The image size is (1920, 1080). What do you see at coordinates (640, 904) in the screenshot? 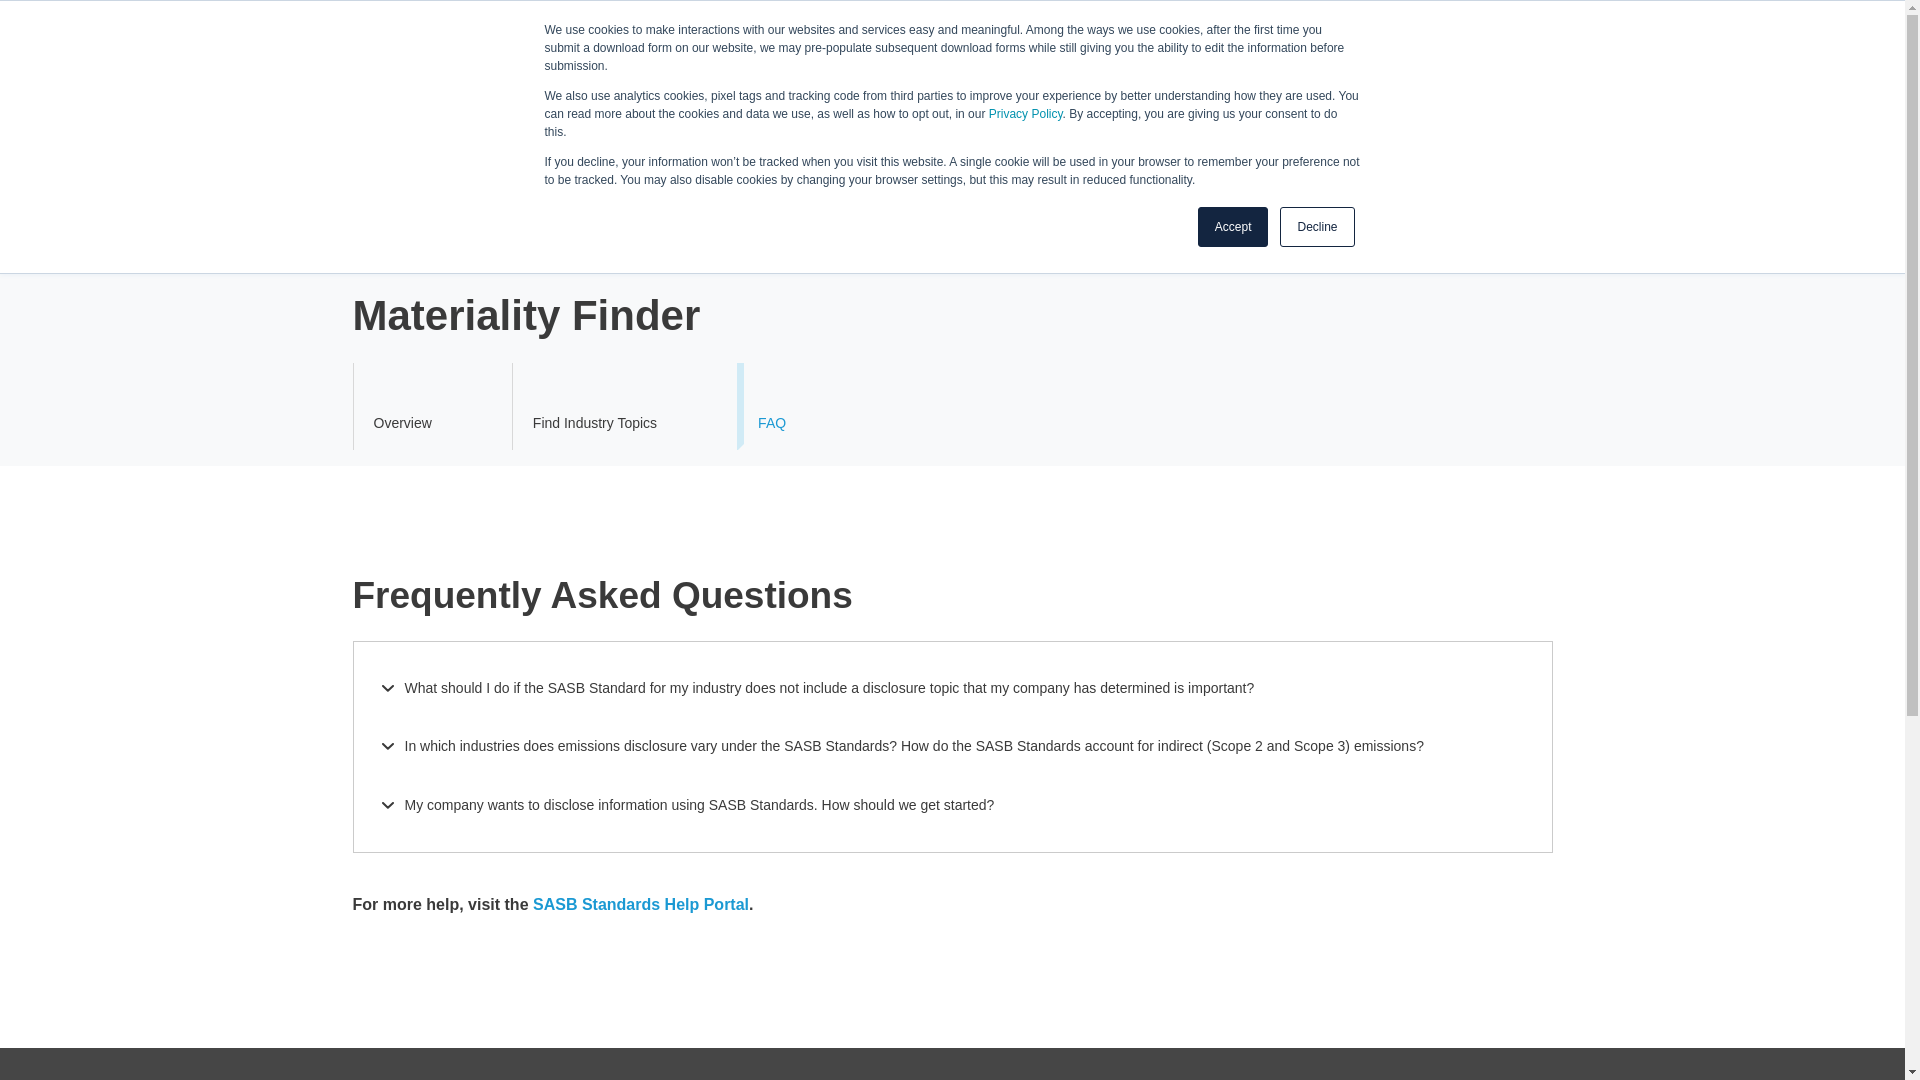
I see `SASB Standards Help Portal` at bounding box center [640, 904].